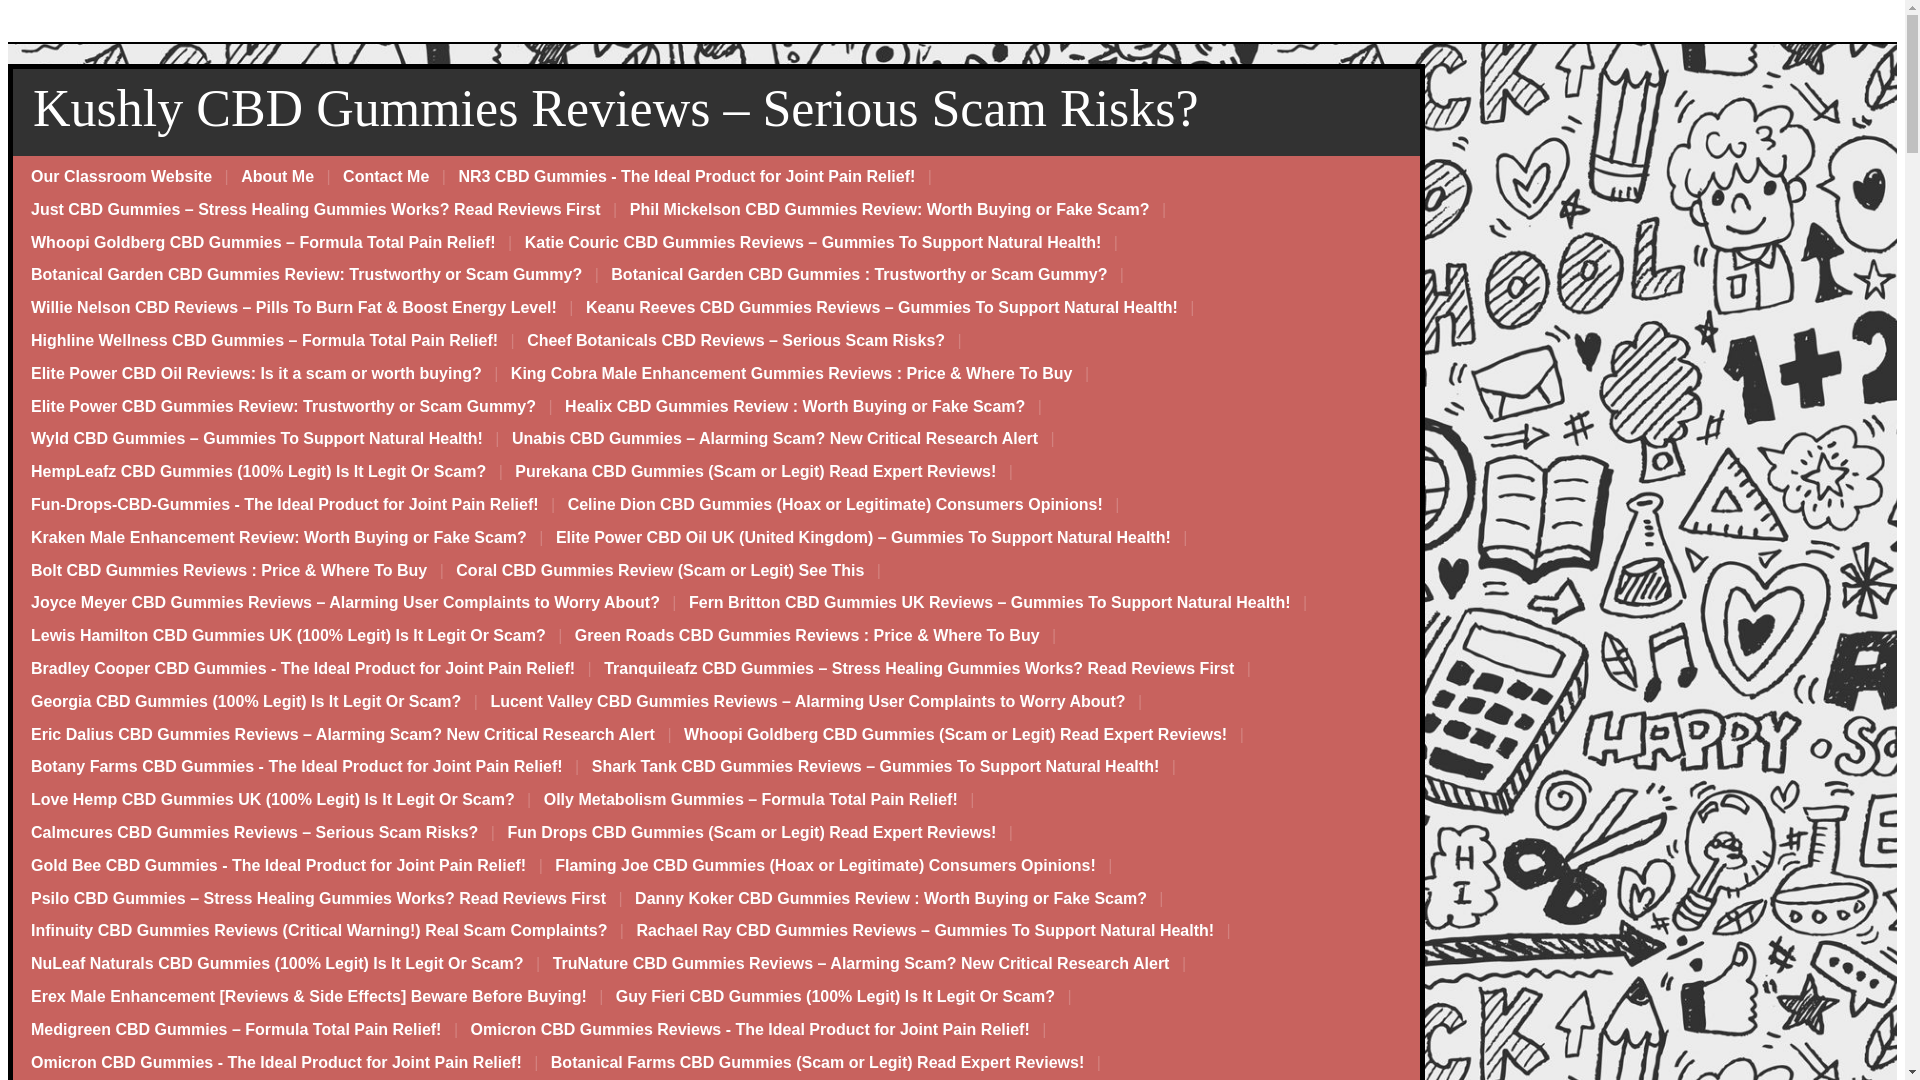 This screenshot has height=1080, width=1920. I want to click on Advertisement, so click(952, 24).